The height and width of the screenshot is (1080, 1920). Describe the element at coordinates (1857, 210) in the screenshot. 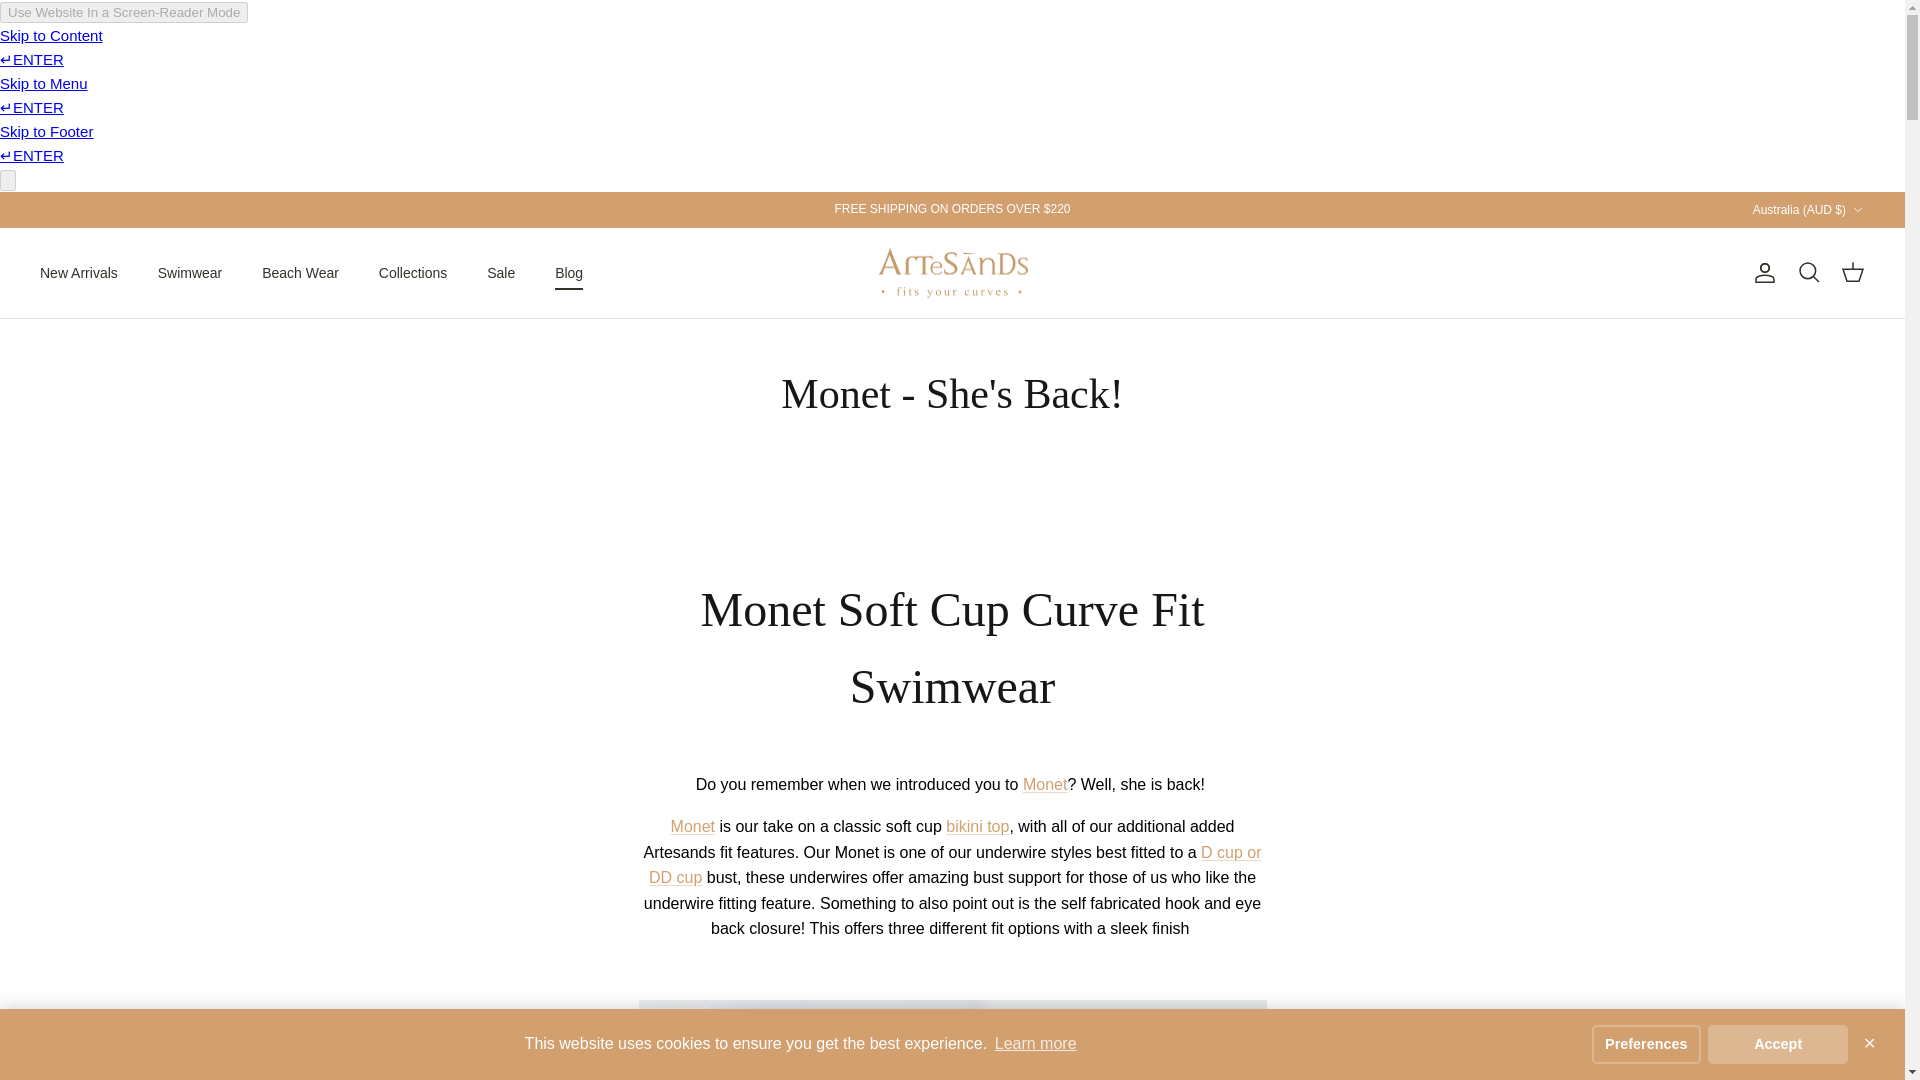

I see `Down` at that location.